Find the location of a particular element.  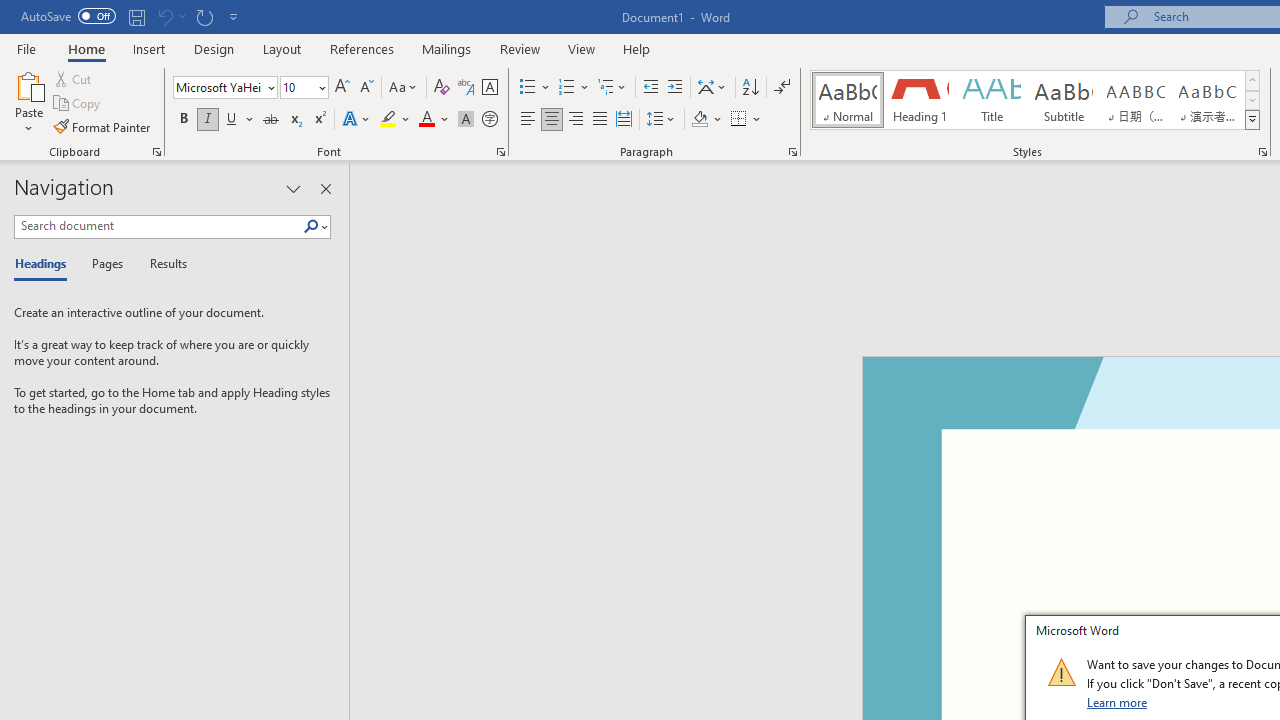

Bold is located at coordinates (183, 120).